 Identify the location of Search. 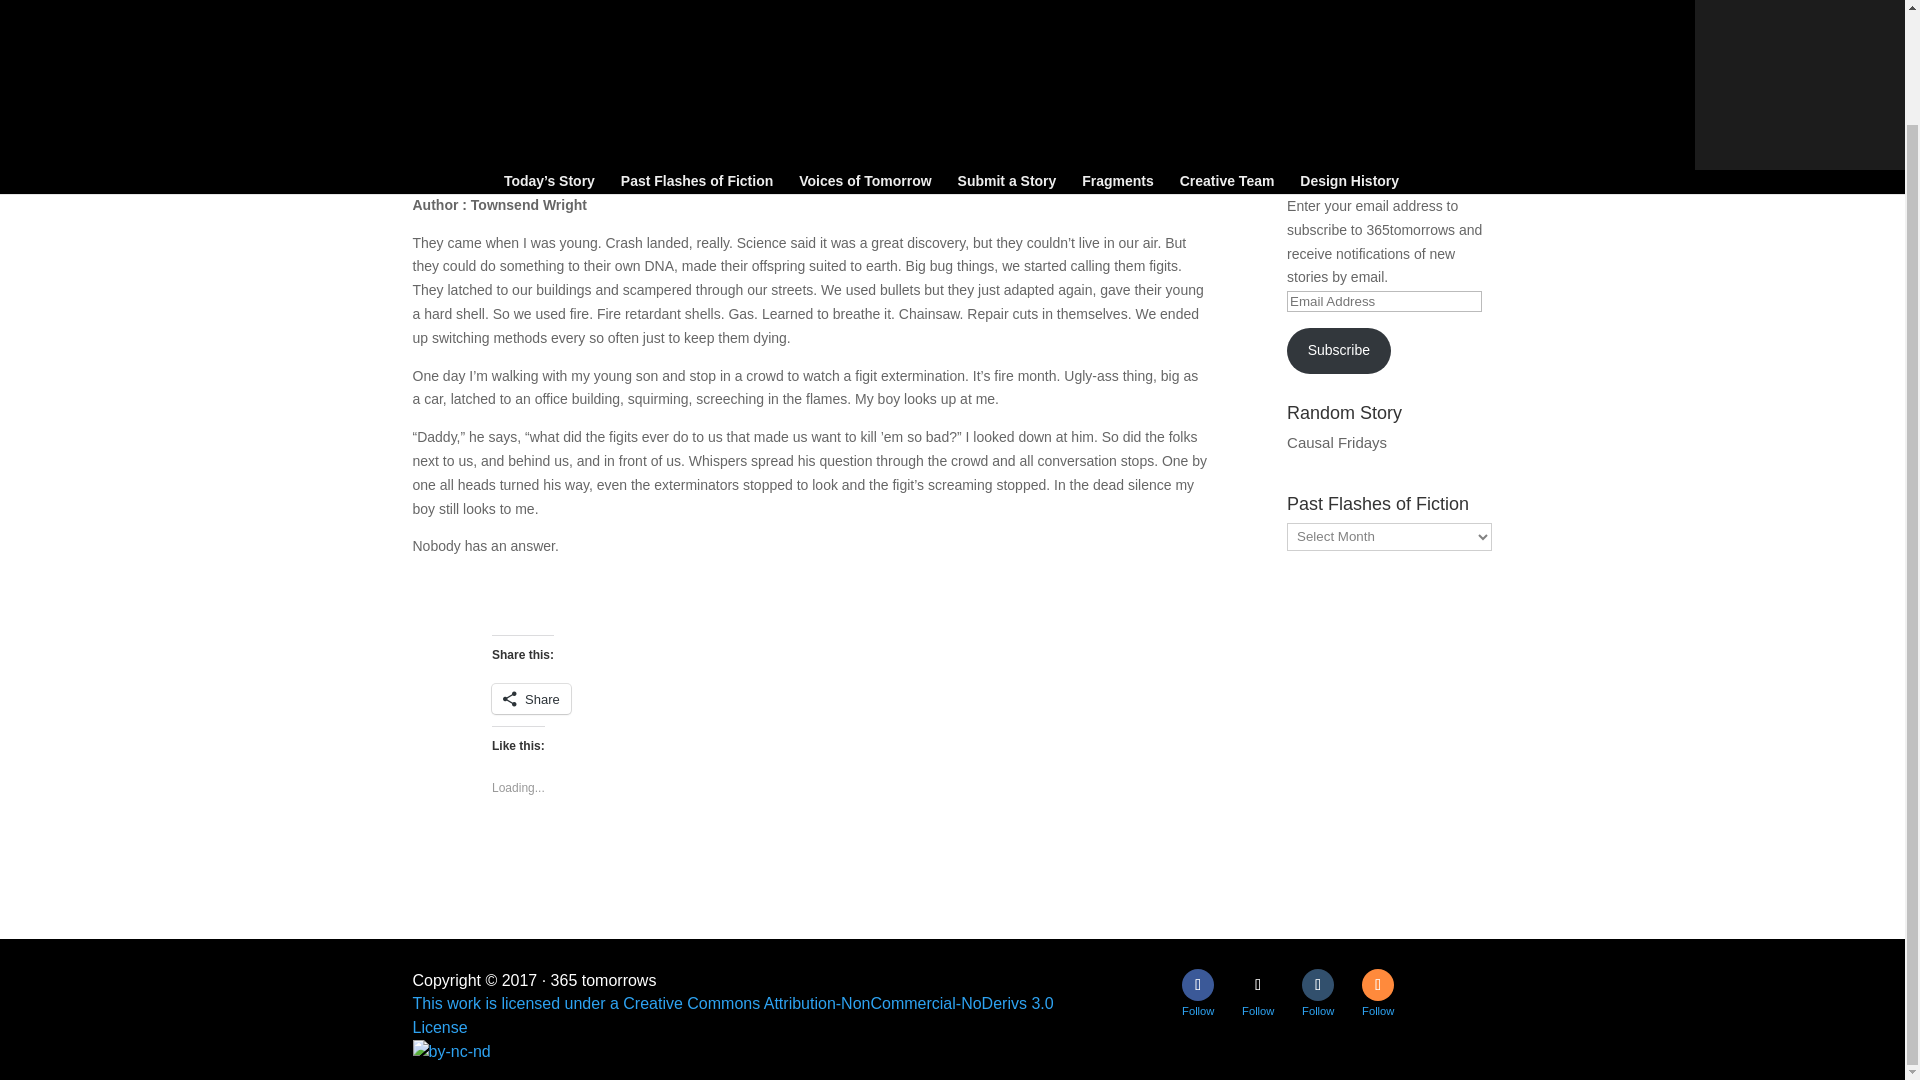
(1460, 98).